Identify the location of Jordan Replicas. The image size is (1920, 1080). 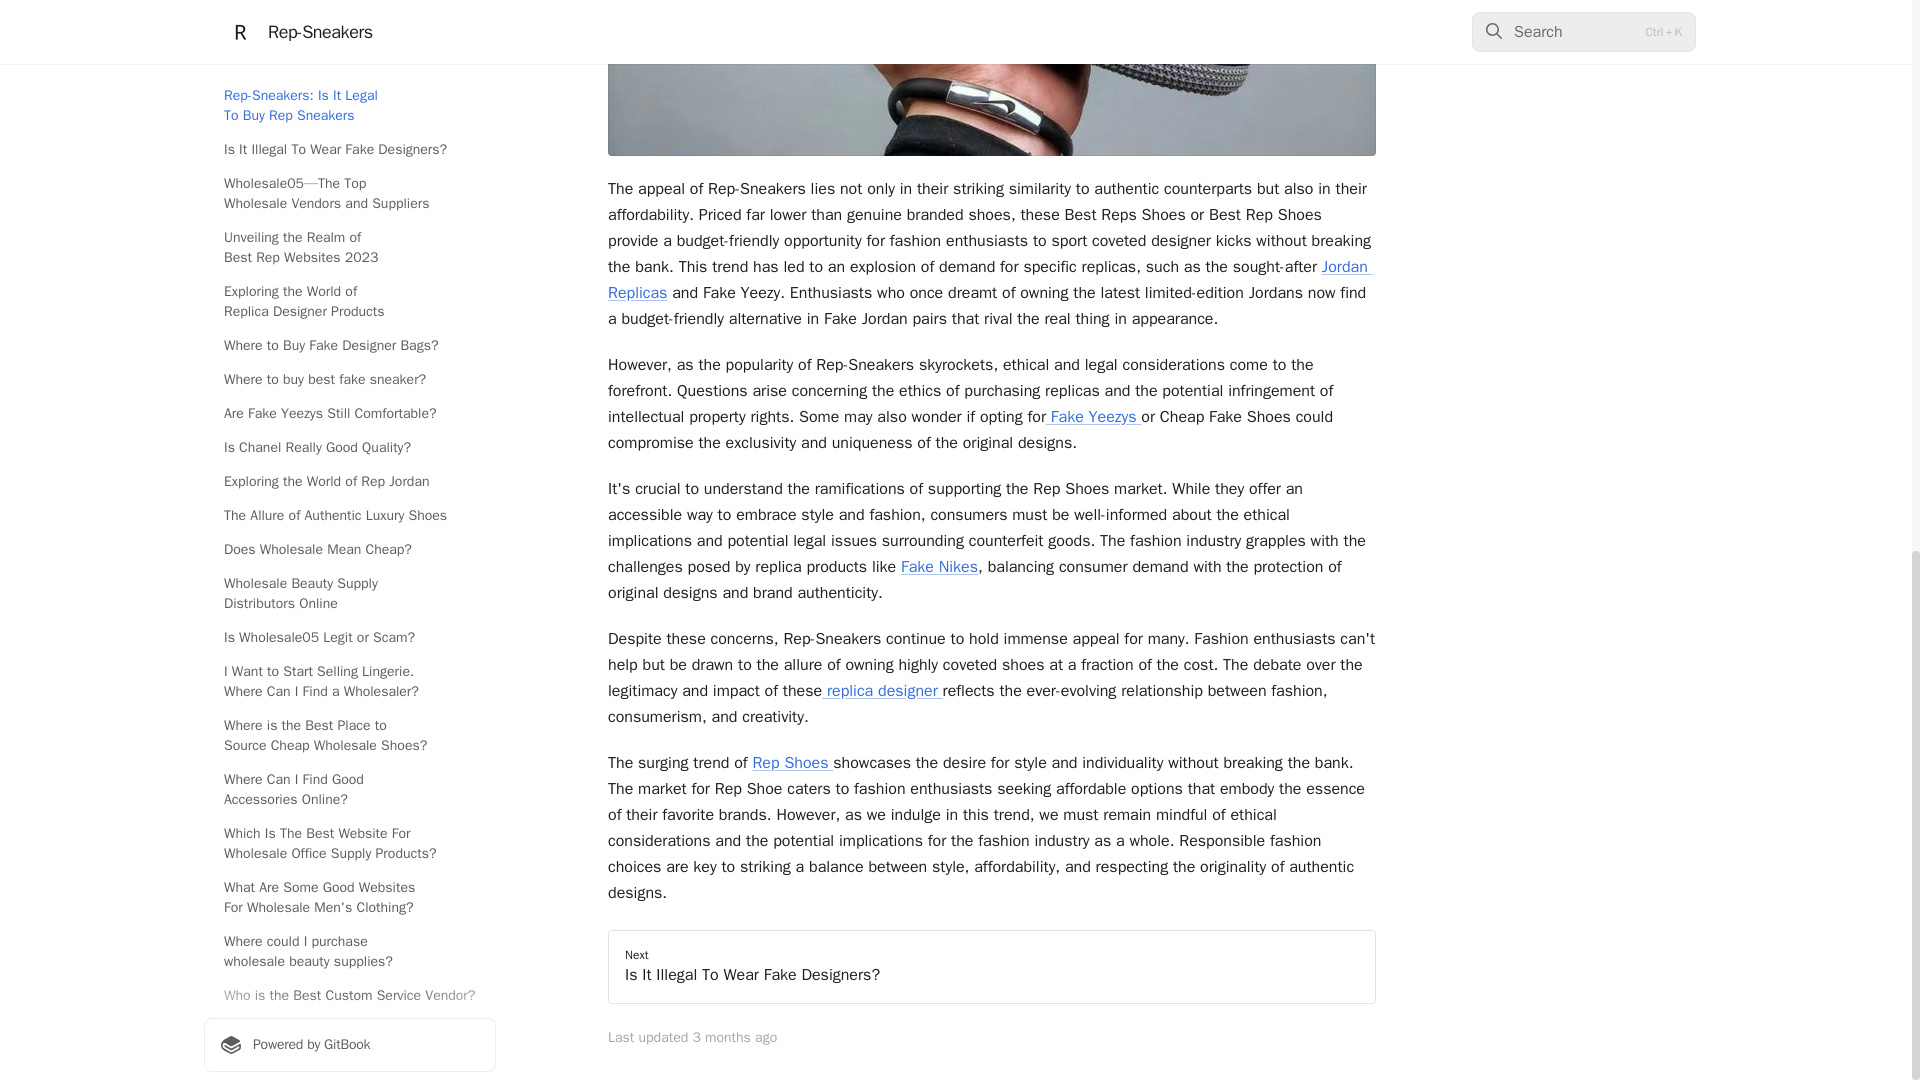
(990, 280).